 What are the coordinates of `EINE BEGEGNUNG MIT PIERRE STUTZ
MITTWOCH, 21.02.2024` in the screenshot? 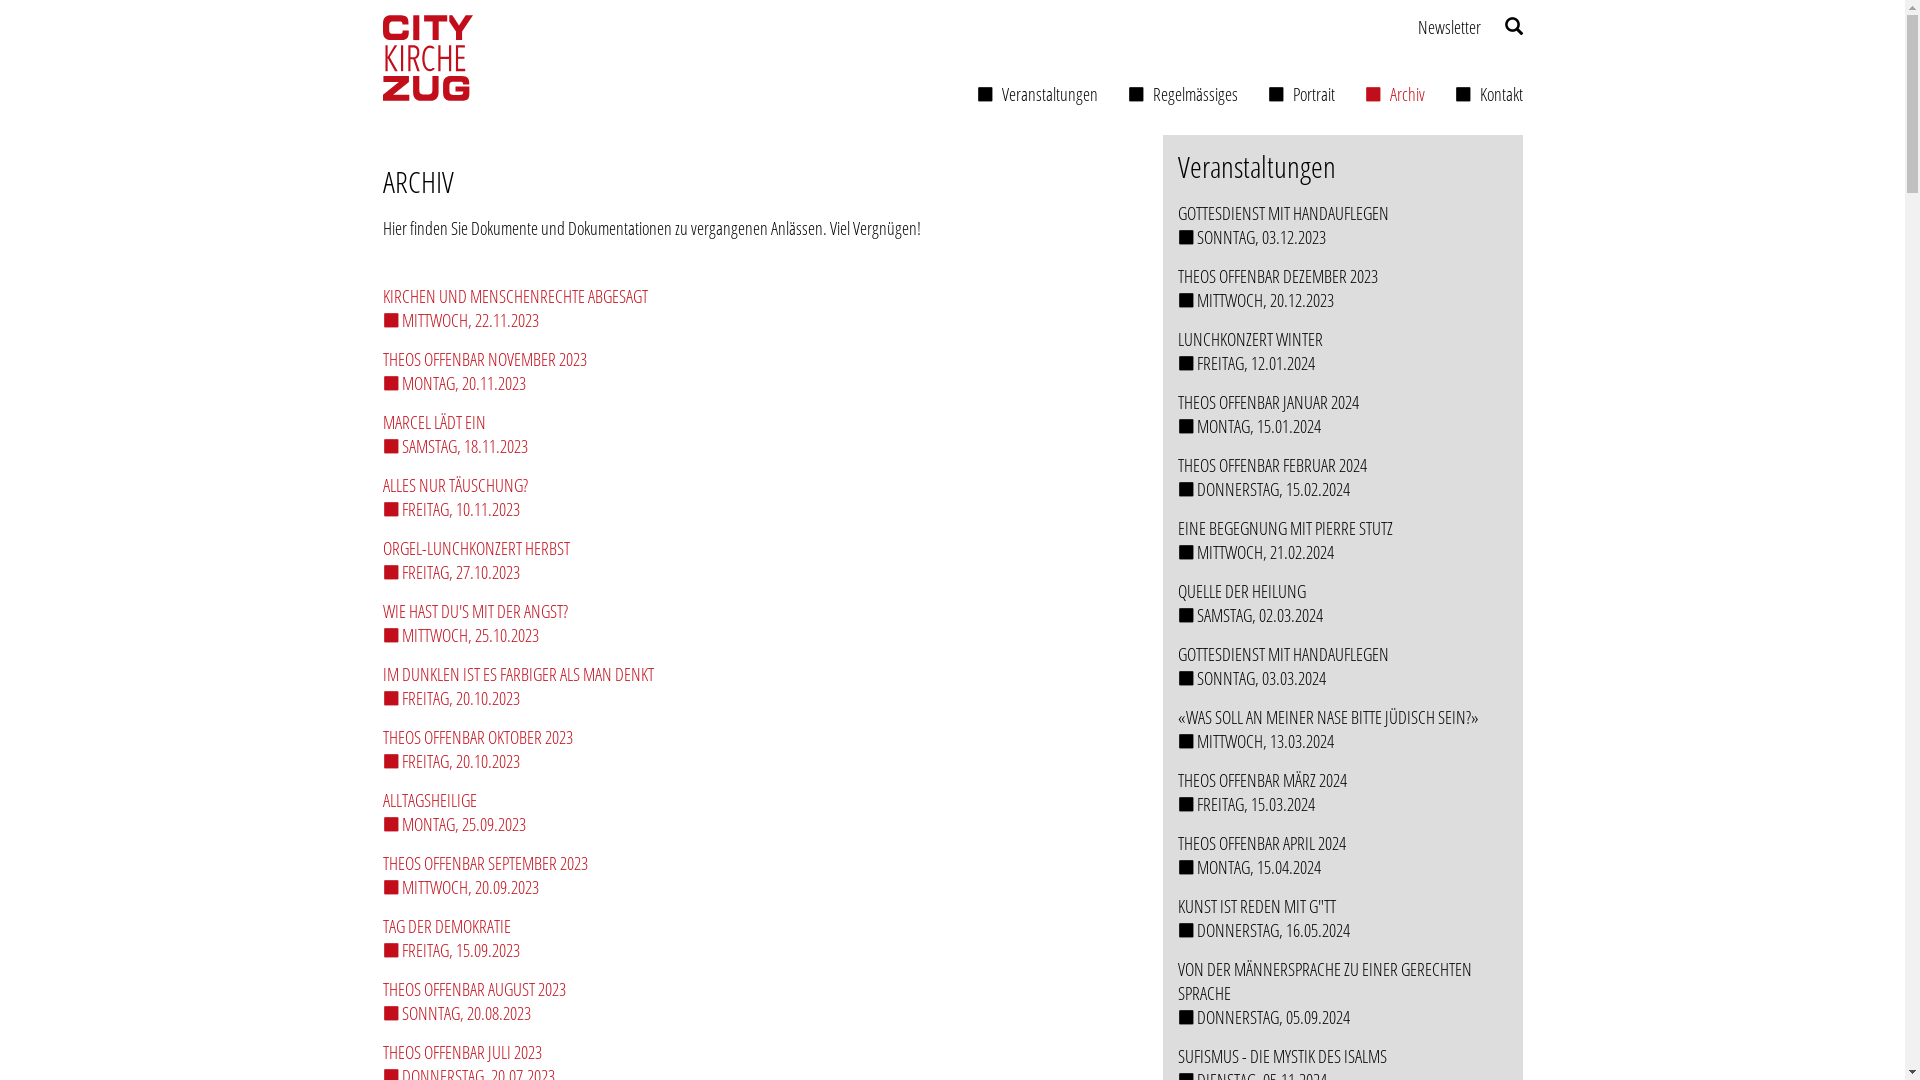 It's located at (1343, 540).